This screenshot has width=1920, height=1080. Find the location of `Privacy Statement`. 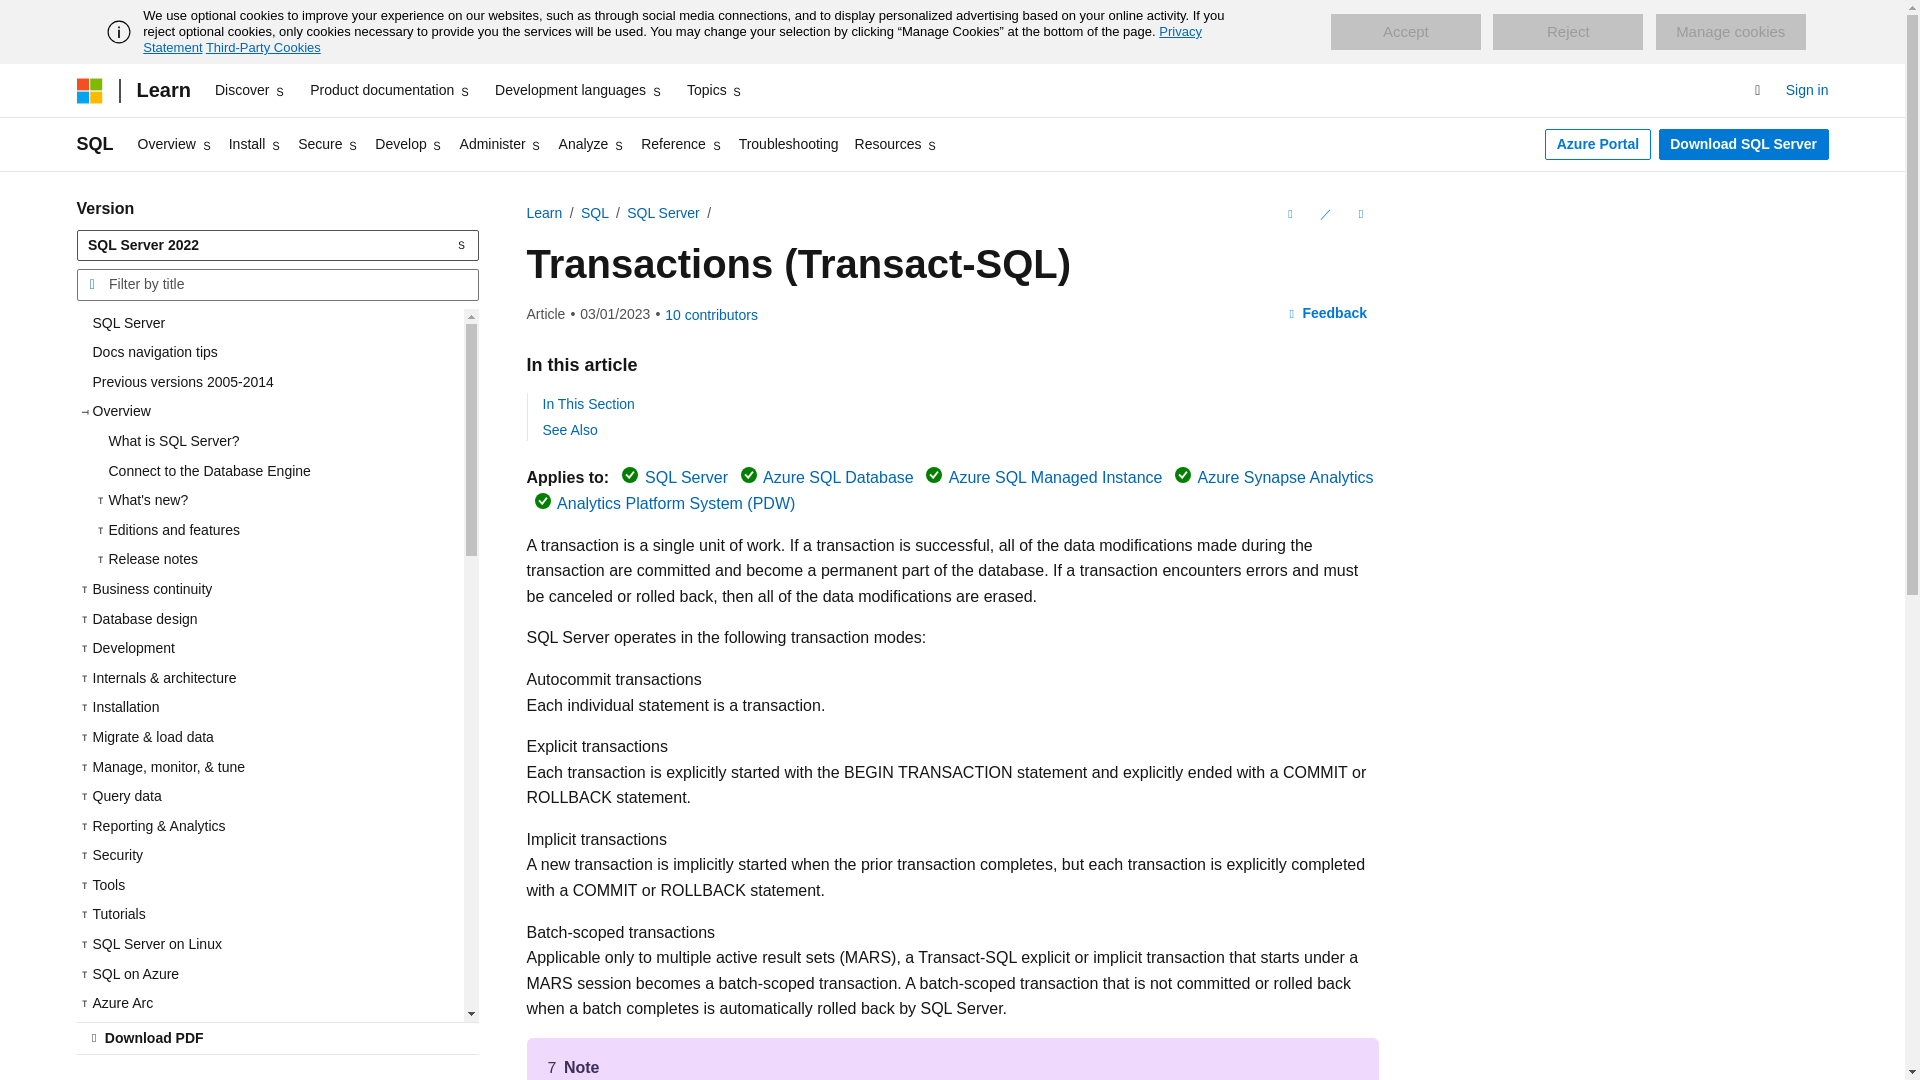

Privacy Statement is located at coordinates (672, 39).